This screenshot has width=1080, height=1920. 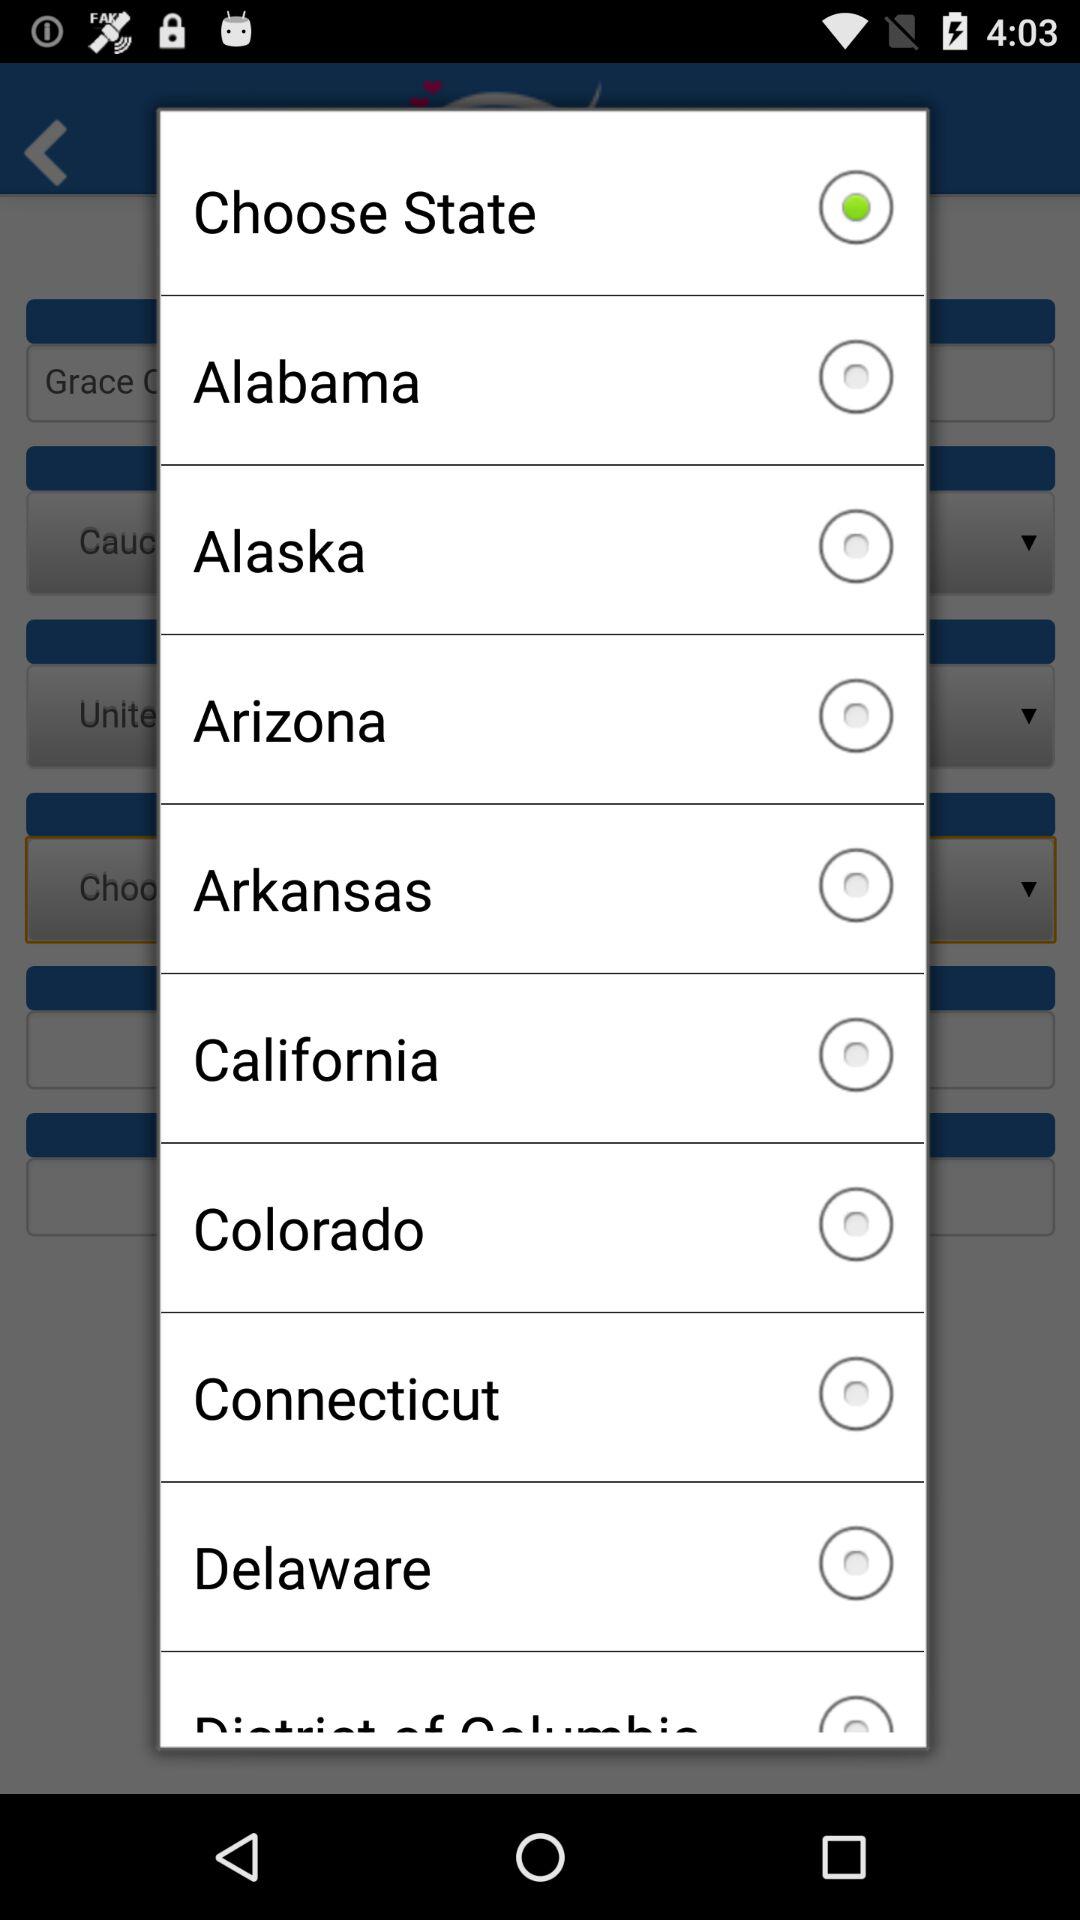 What do you see at coordinates (542, 1566) in the screenshot?
I see `click delaware` at bounding box center [542, 1566].